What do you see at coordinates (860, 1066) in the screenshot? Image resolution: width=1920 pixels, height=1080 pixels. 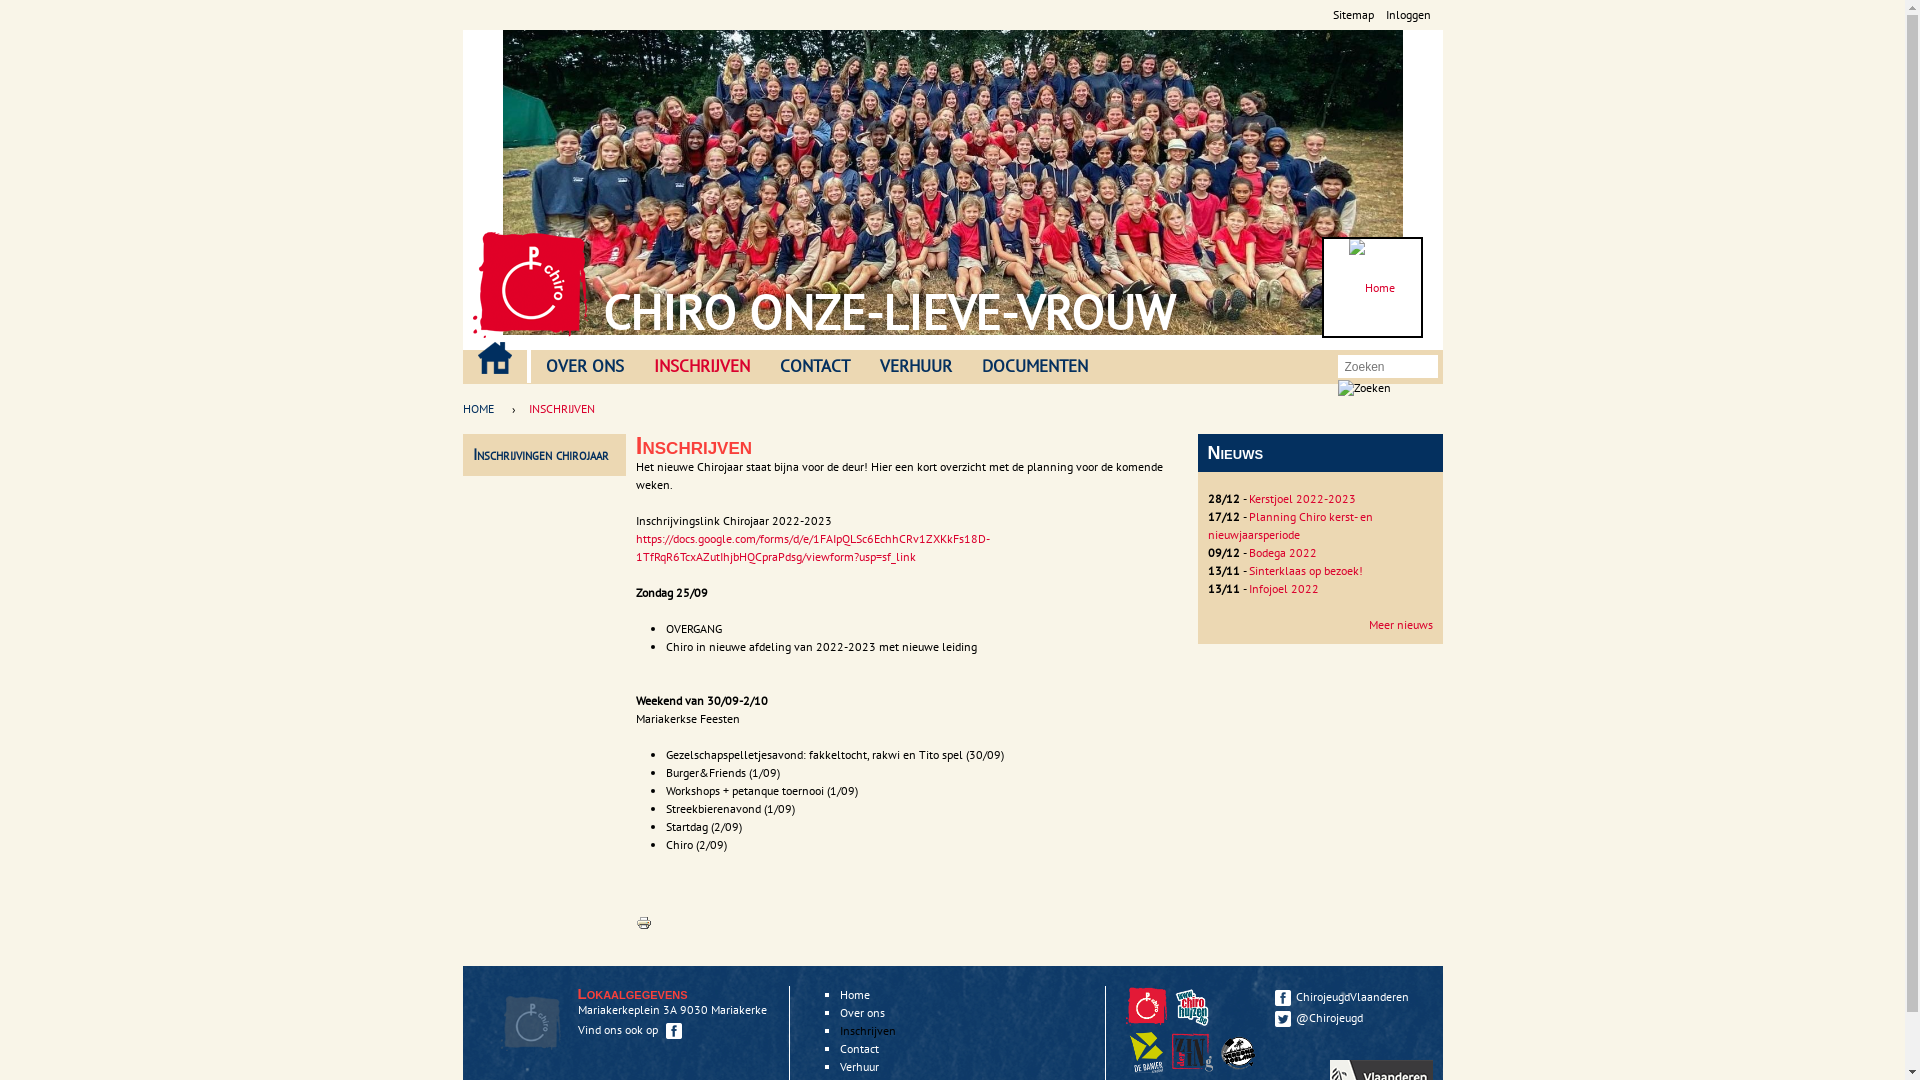 I see `Verhuur` at bounding box center [860, 1066].